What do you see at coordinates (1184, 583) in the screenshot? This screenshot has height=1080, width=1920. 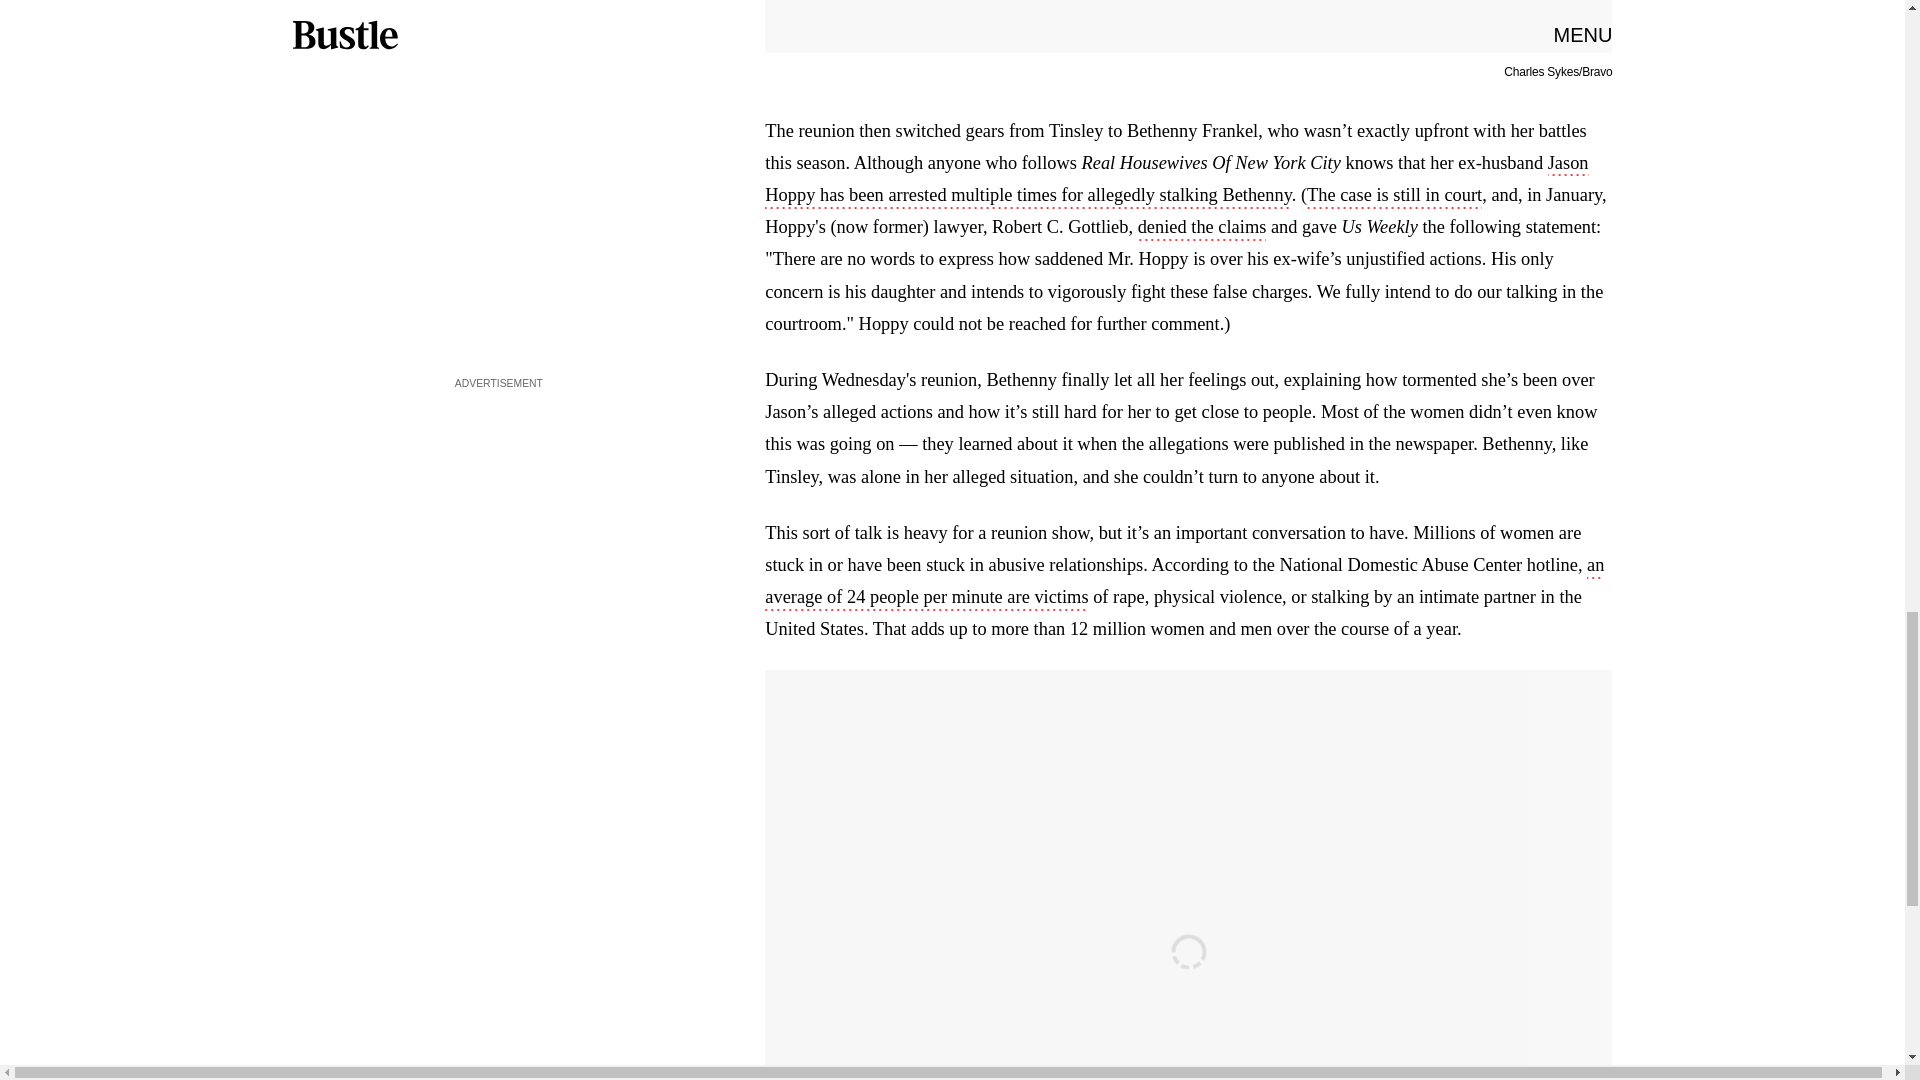 I see `an average of 24 people per minute are victims` at bounding box center [1184, 583].